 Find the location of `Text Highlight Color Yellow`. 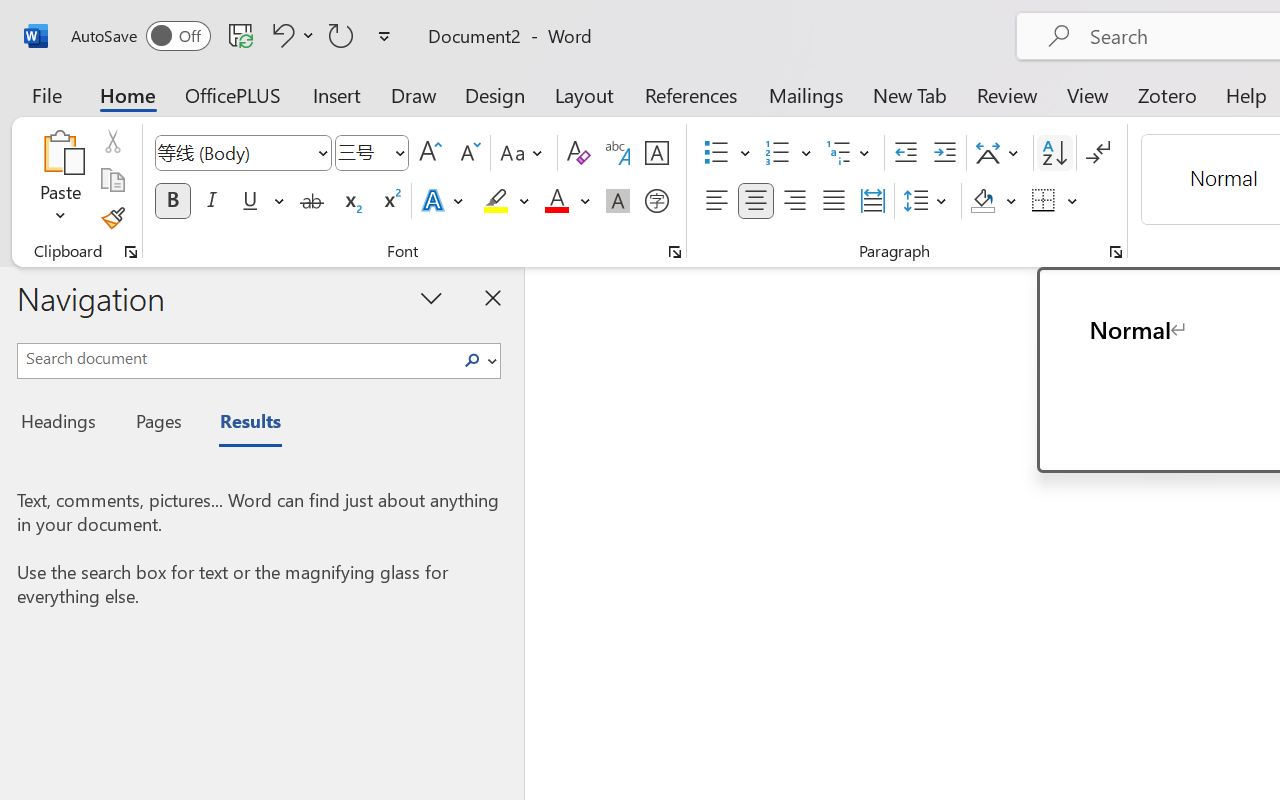

Text Highlight Color Yellow is located at coordinates (496, 201).